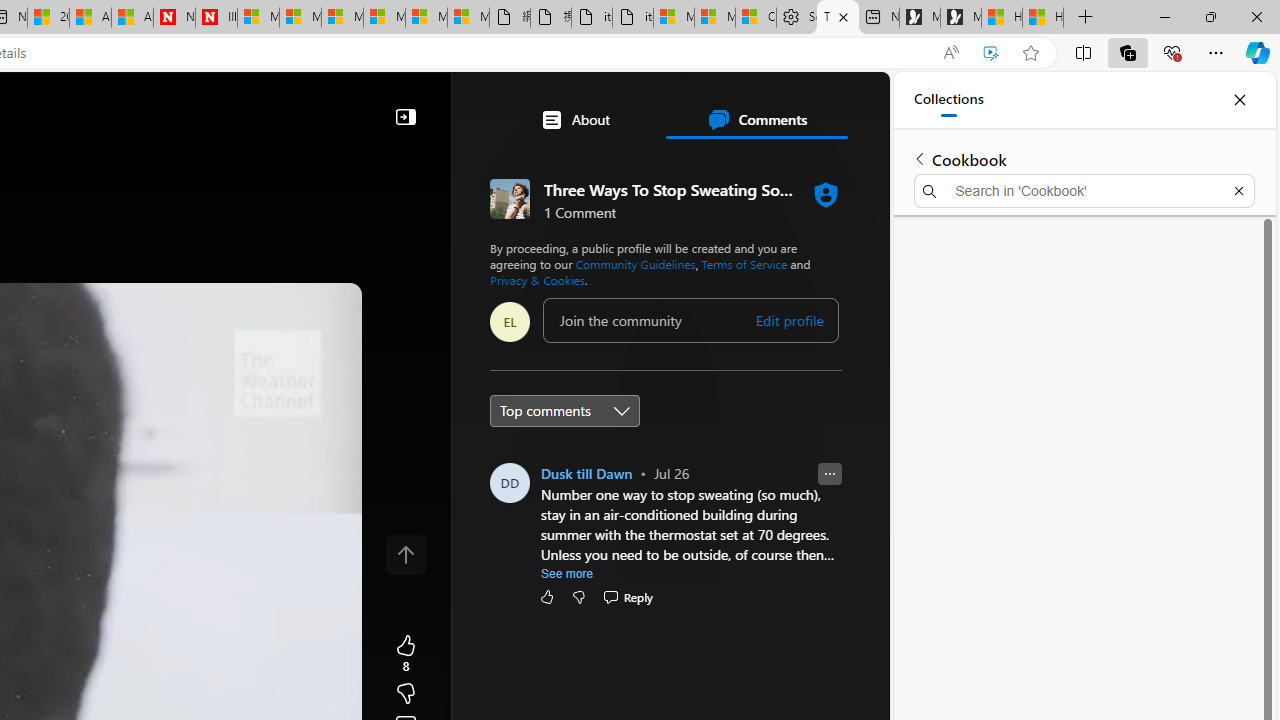  Describe the element at coordinates (406, 654) in the screenshot. I see `8 Like` at that location.